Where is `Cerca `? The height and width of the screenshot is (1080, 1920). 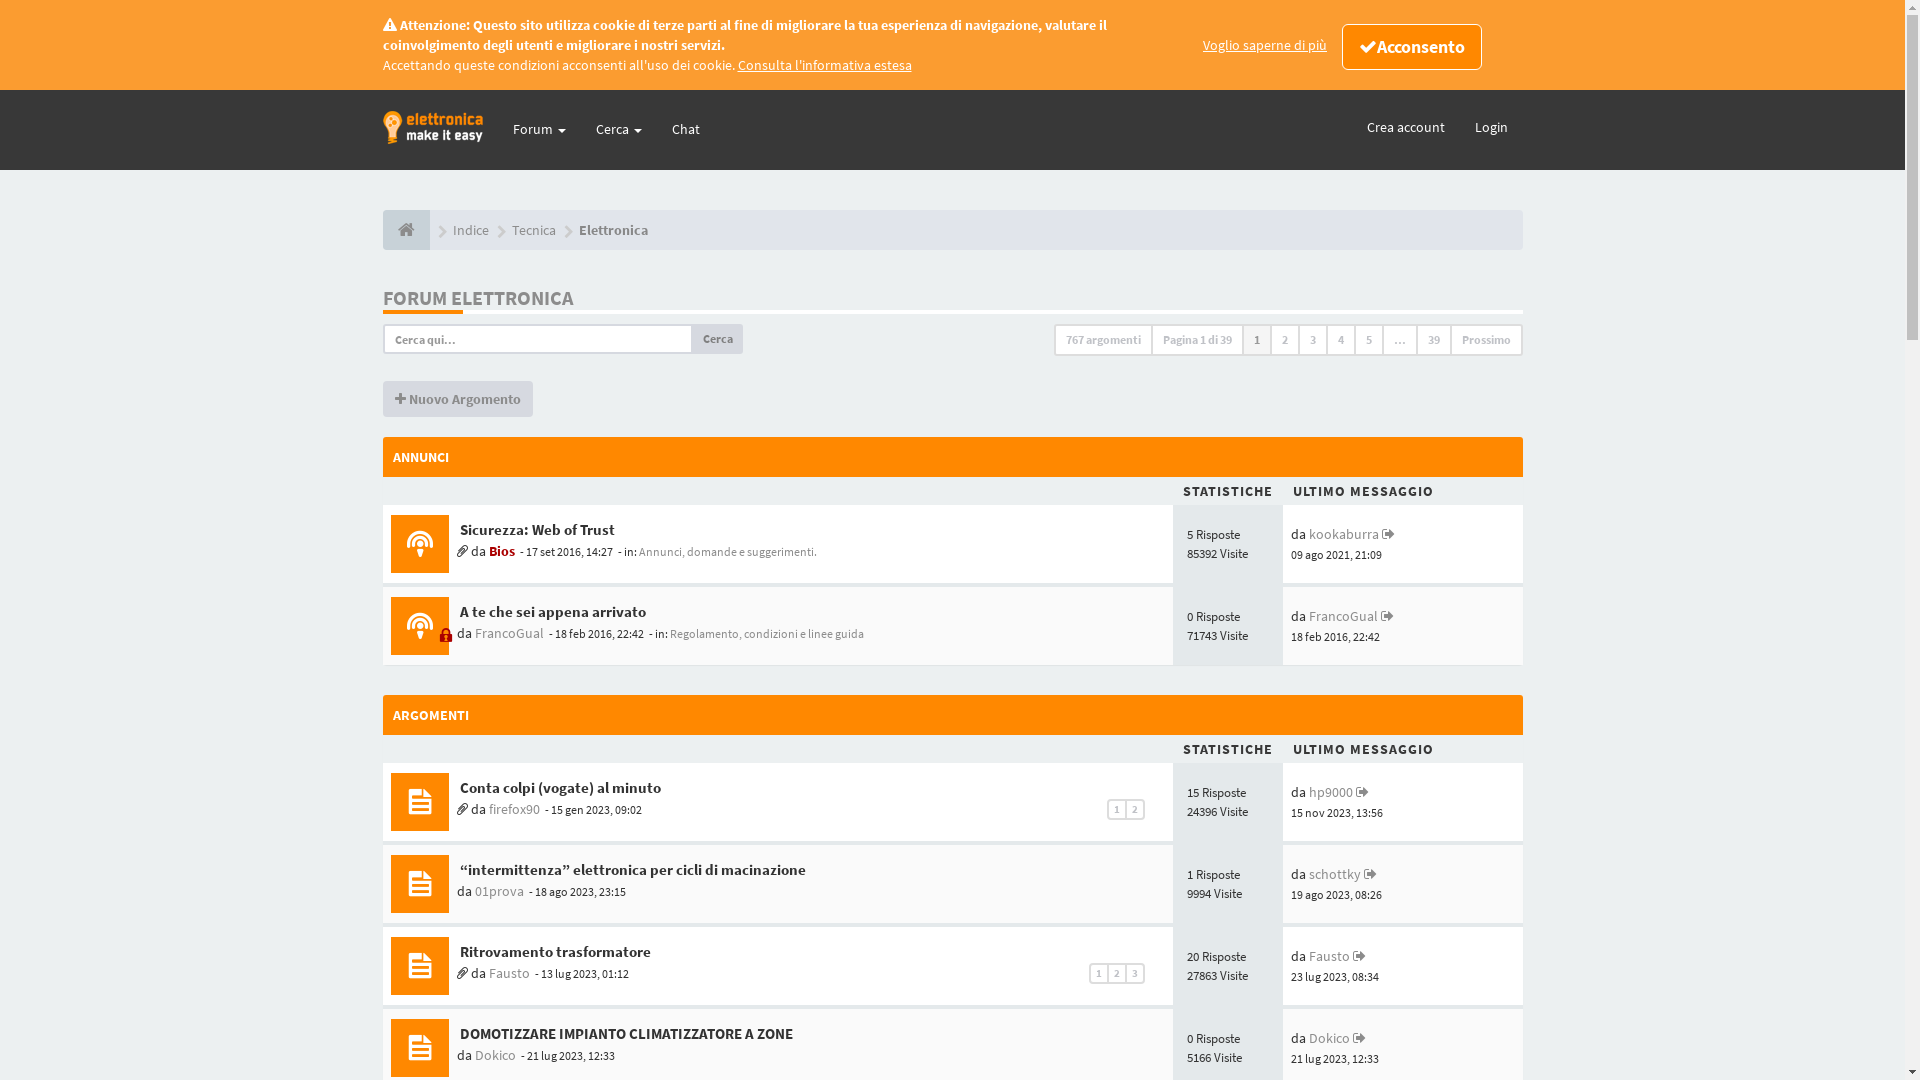 Cerca  is located at coordinates (618, 129).